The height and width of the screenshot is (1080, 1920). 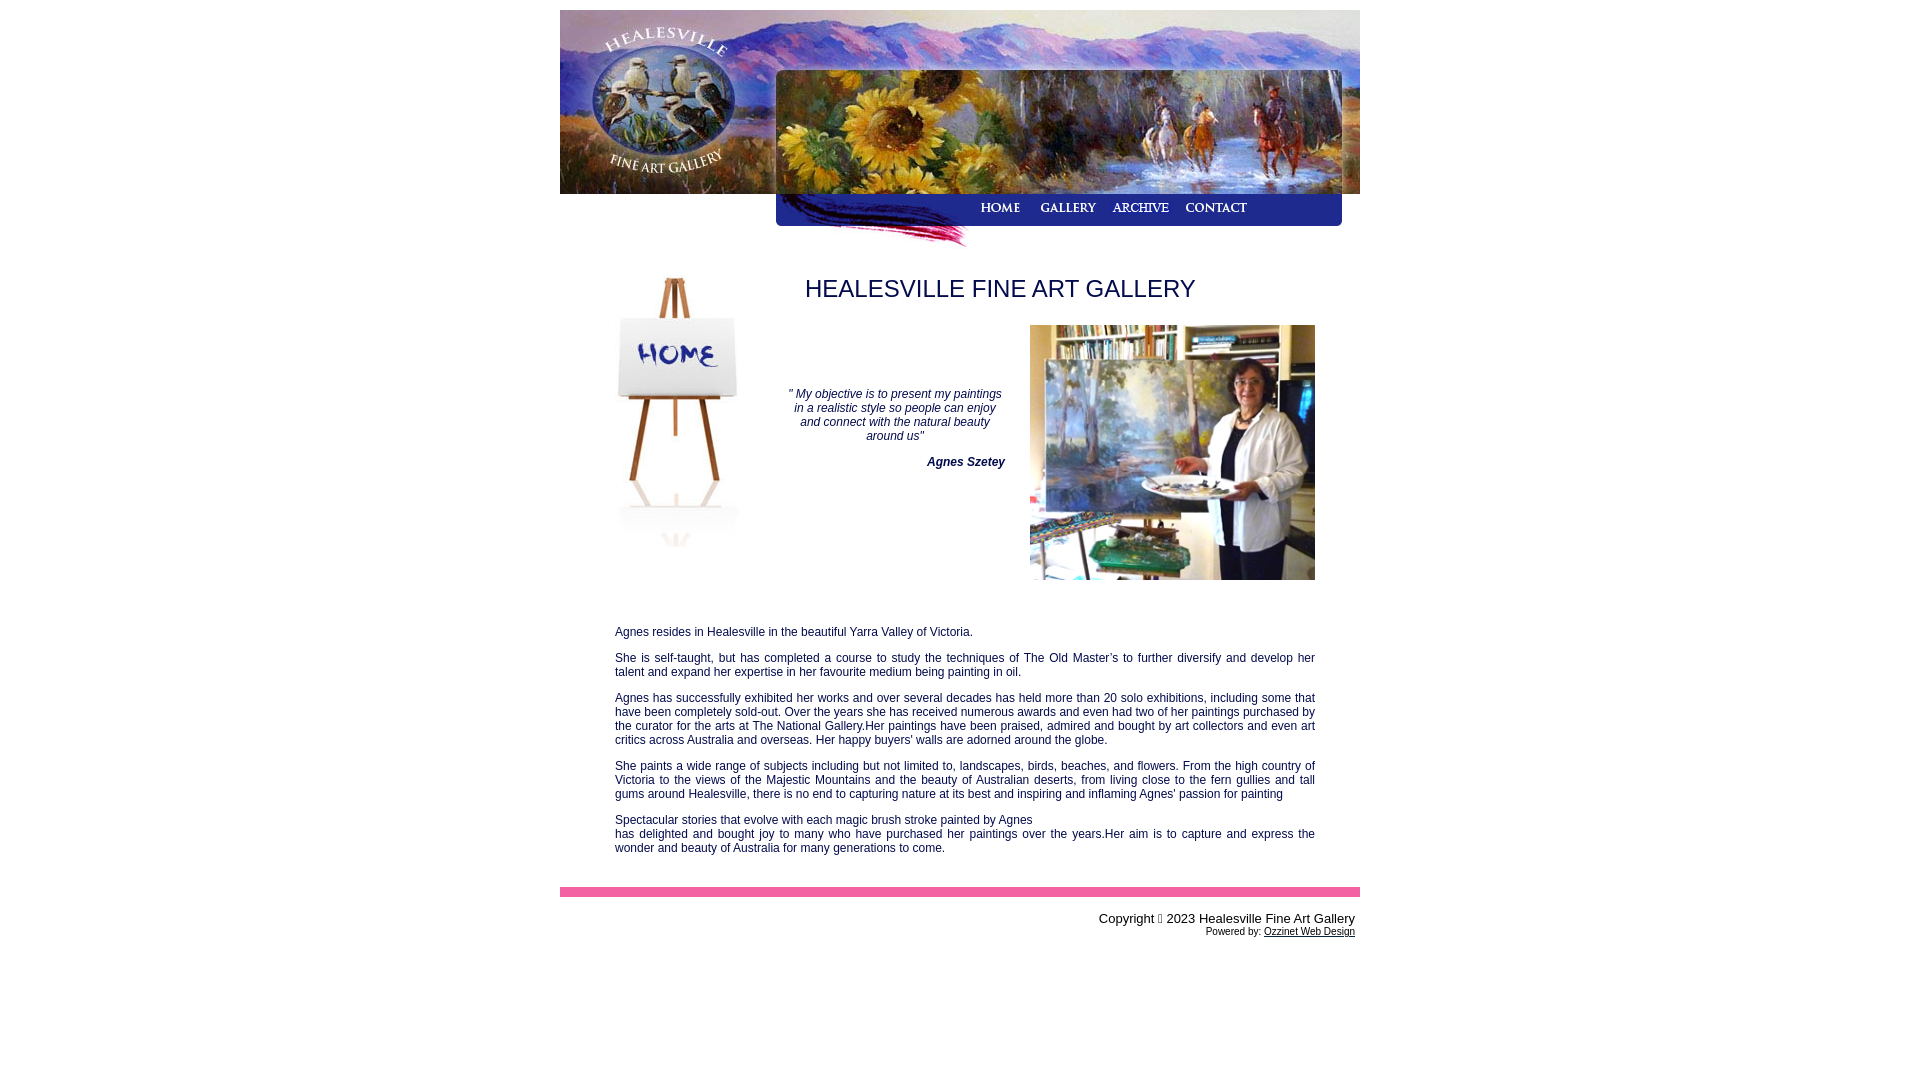 What do you see at coordinates (1148, 208) in the screenshot?
I see `Archive` at bounding box center [1148, 208].